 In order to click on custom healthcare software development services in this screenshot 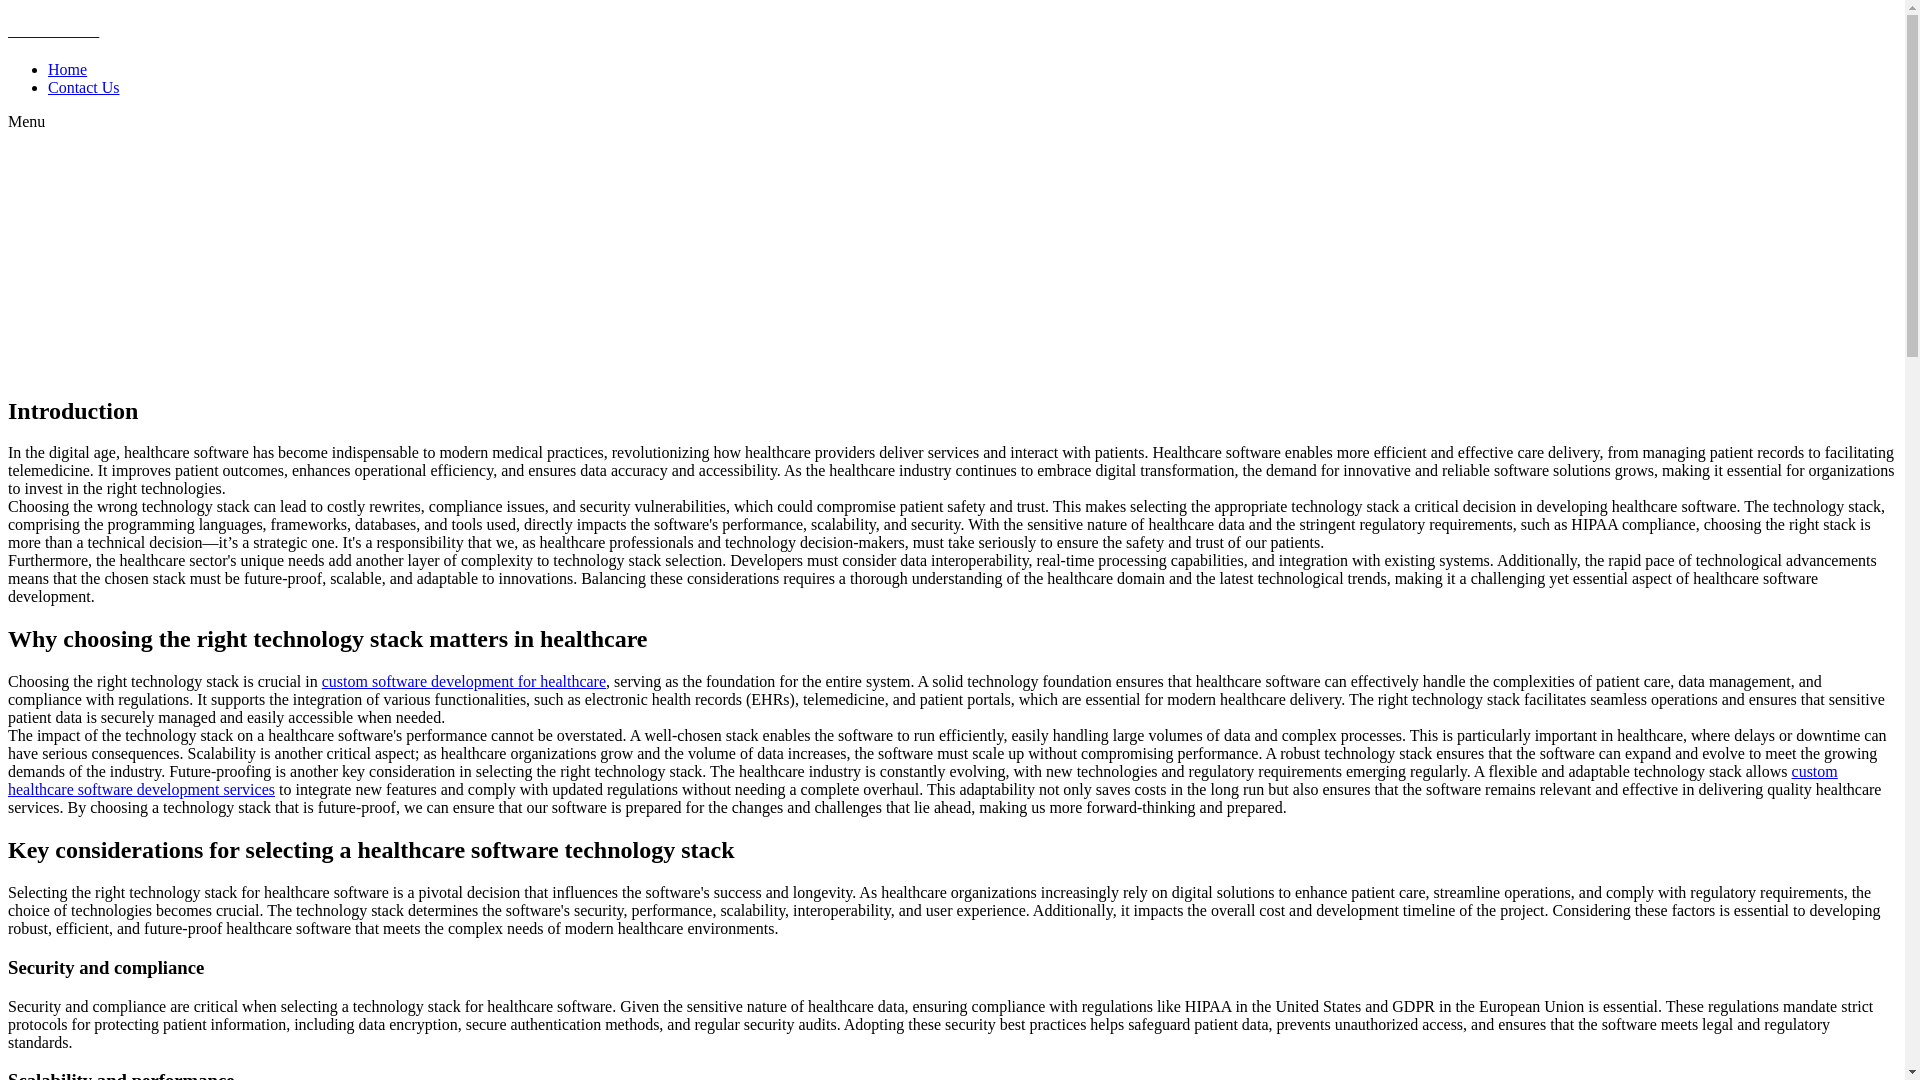, I will do `click(922, 780)`.